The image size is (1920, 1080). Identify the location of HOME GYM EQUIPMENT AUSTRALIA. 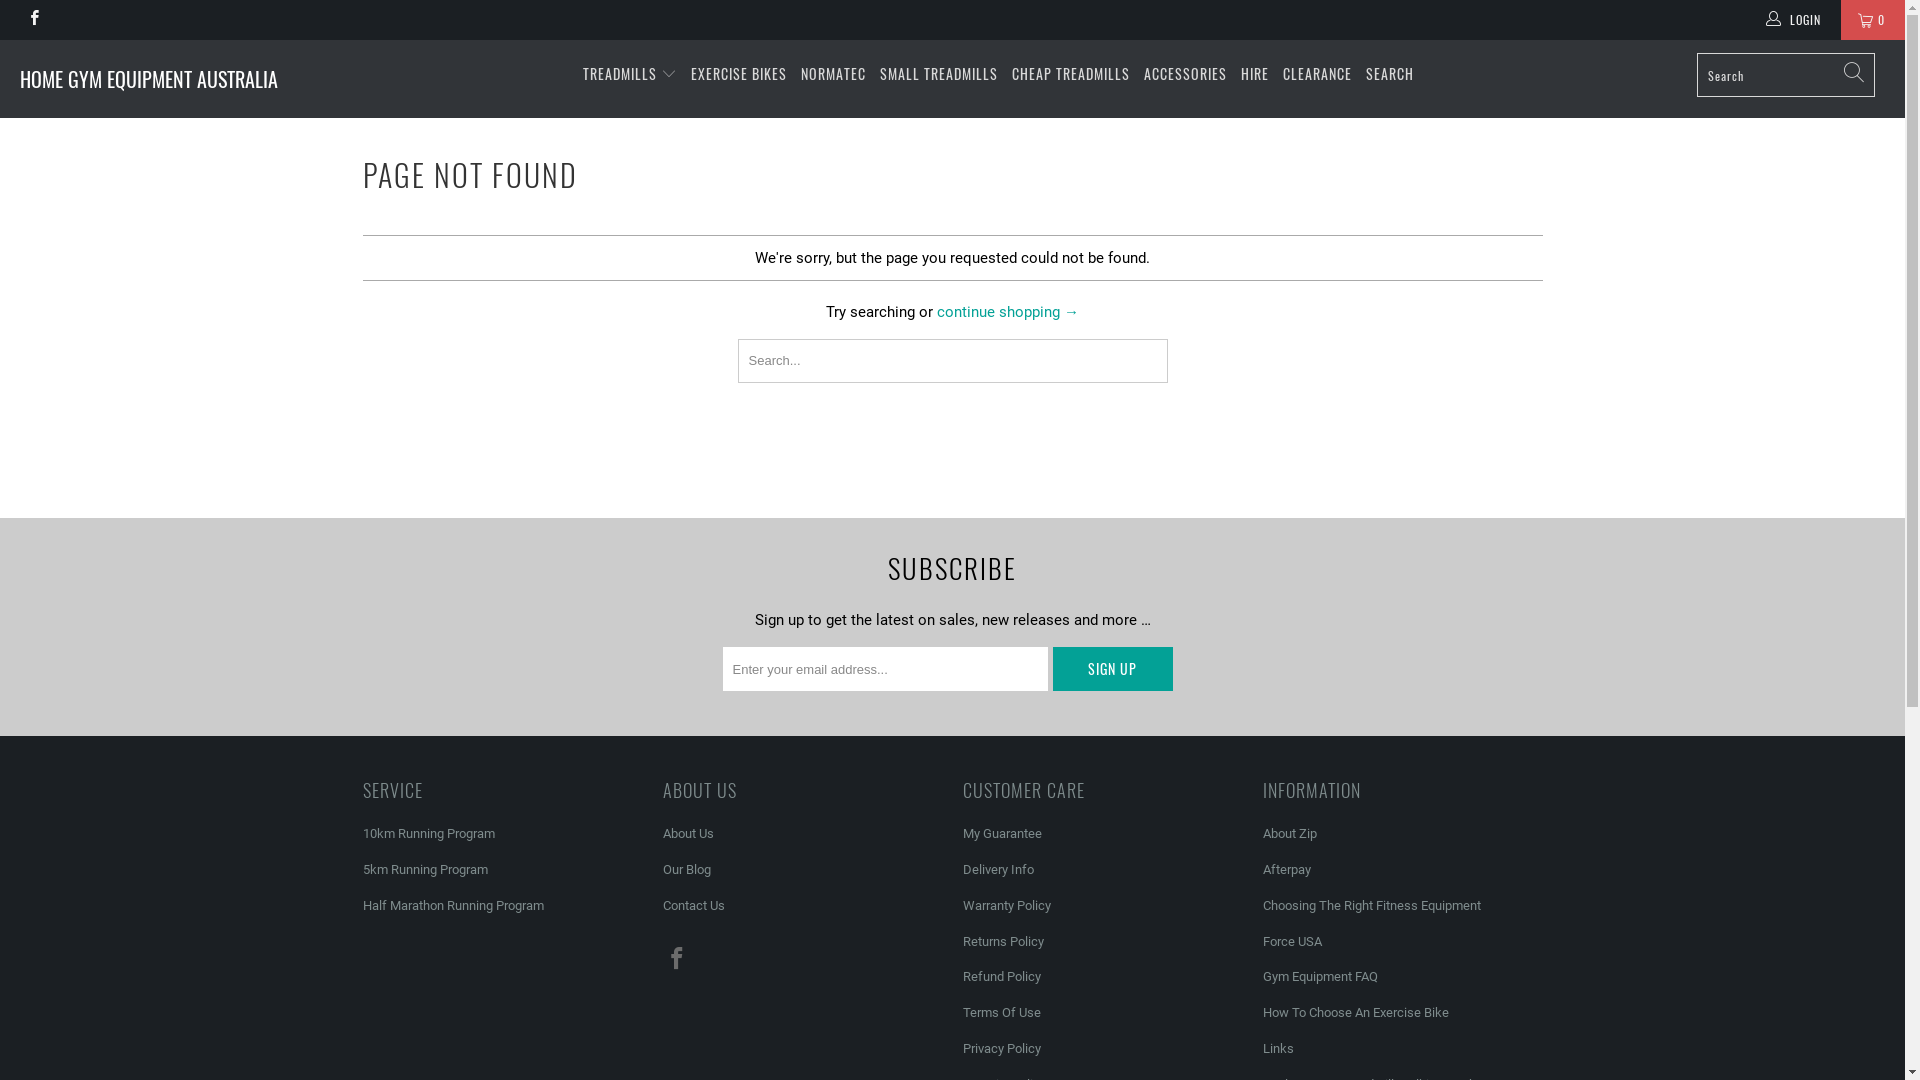
(162, 79).